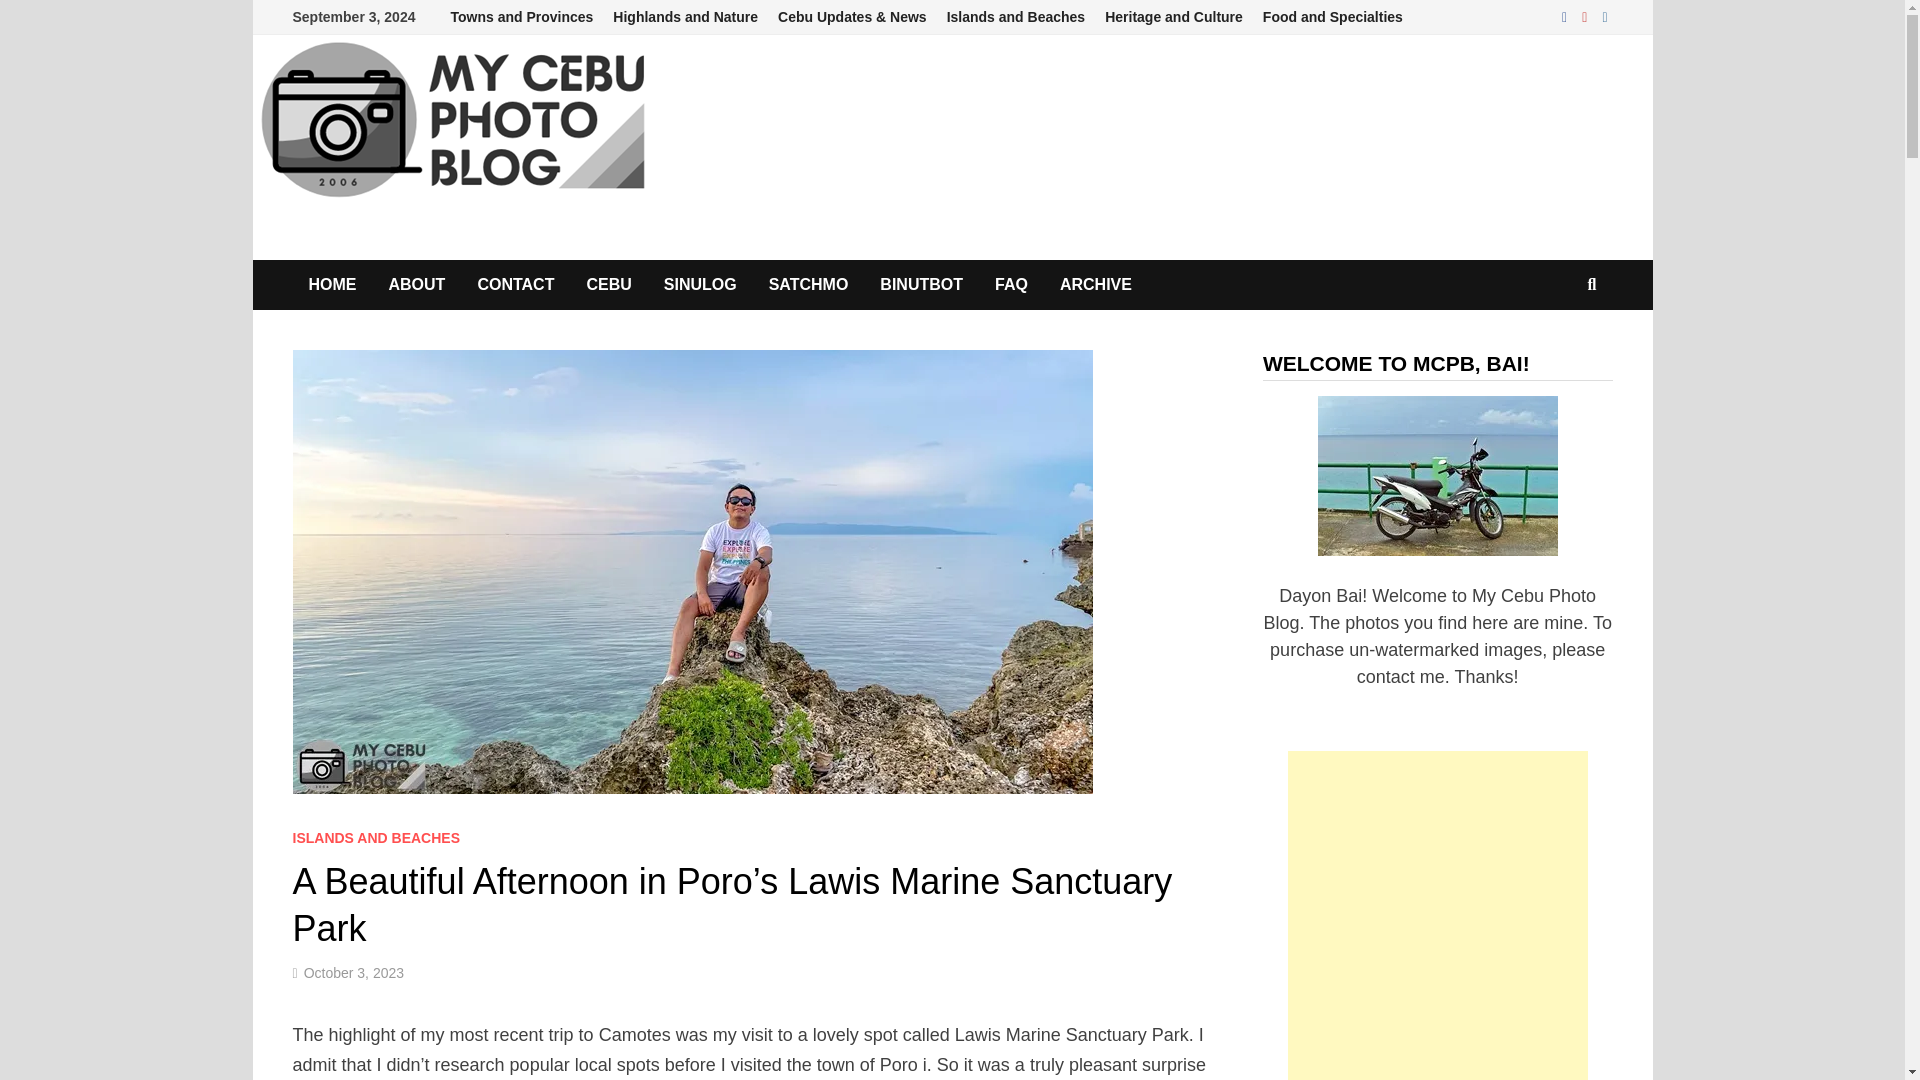 This screenshot has height=1080, width=1920. What do you see at coordinates (1174, 17) in the screenshot?
I see `Heritage and Culture` at bounding box center [1174, 17].